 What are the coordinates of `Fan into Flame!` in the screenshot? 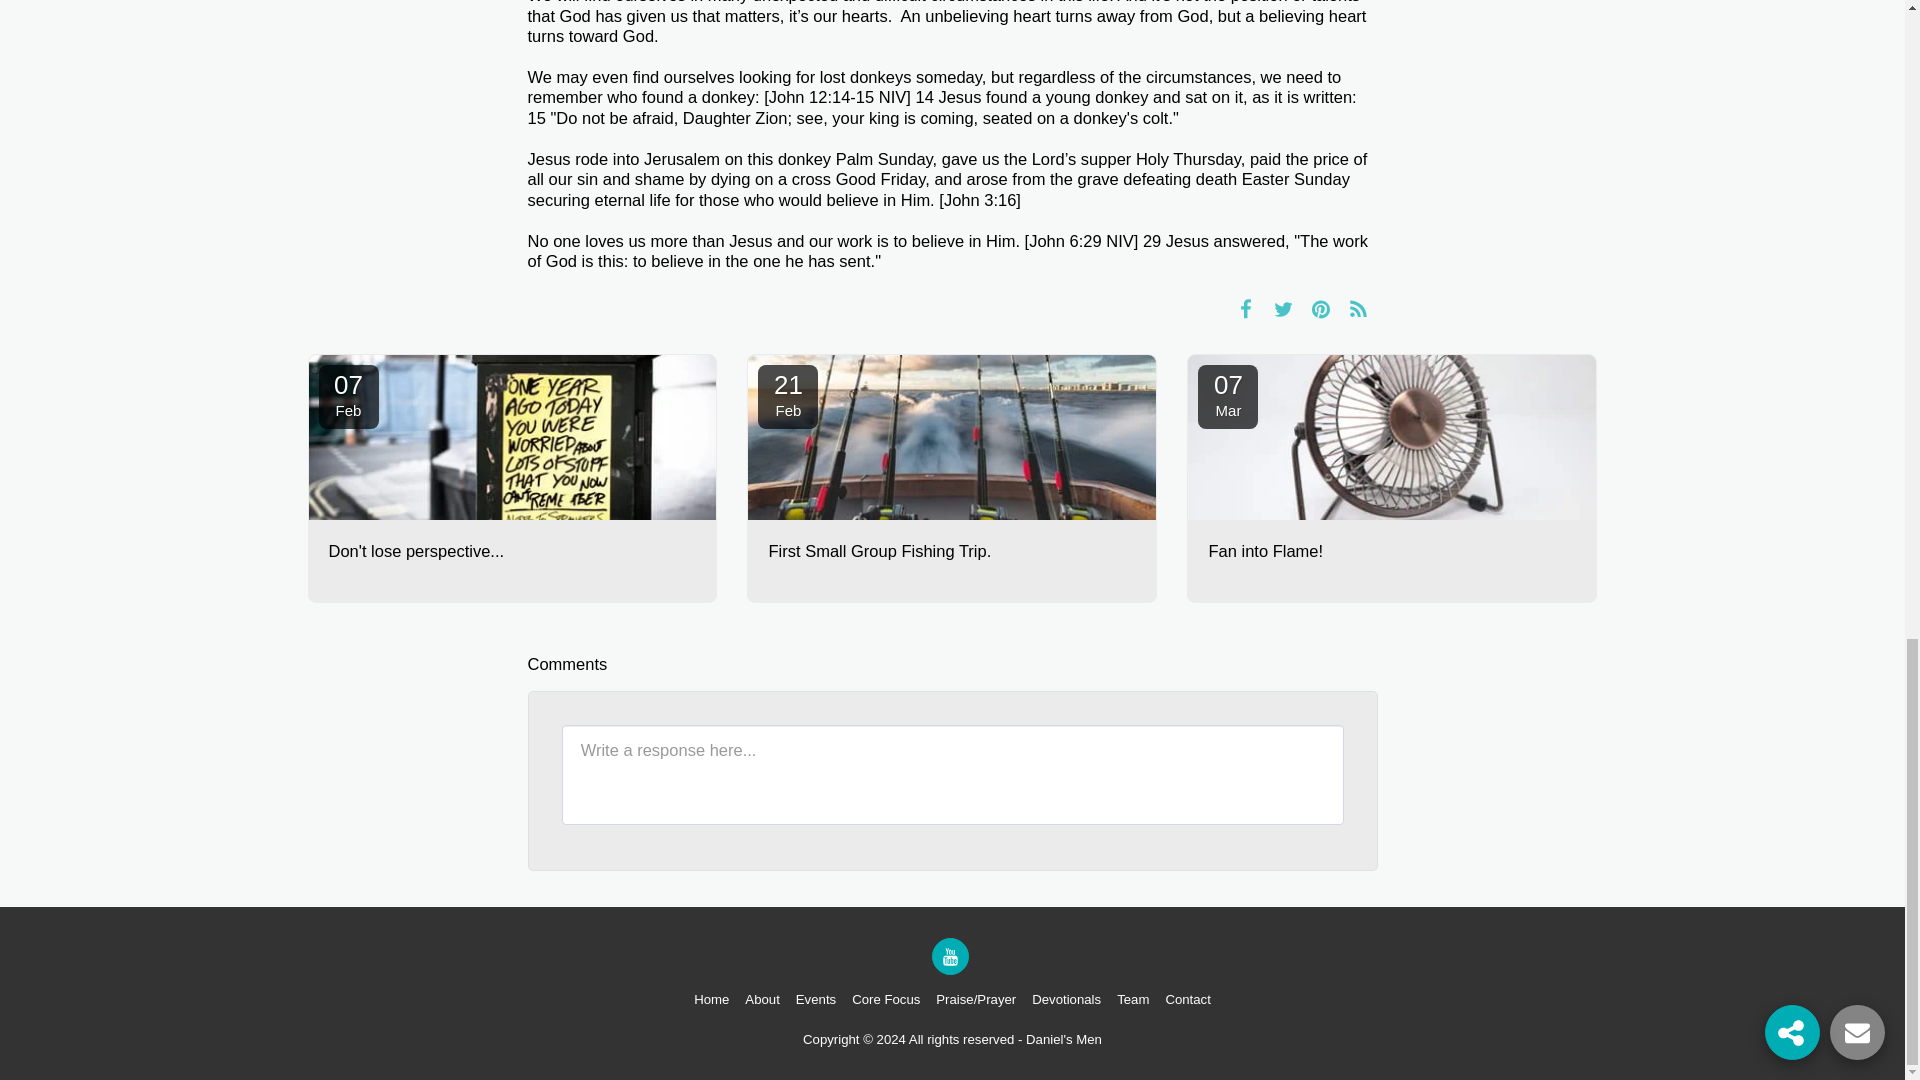 It's located at (1228, 396).